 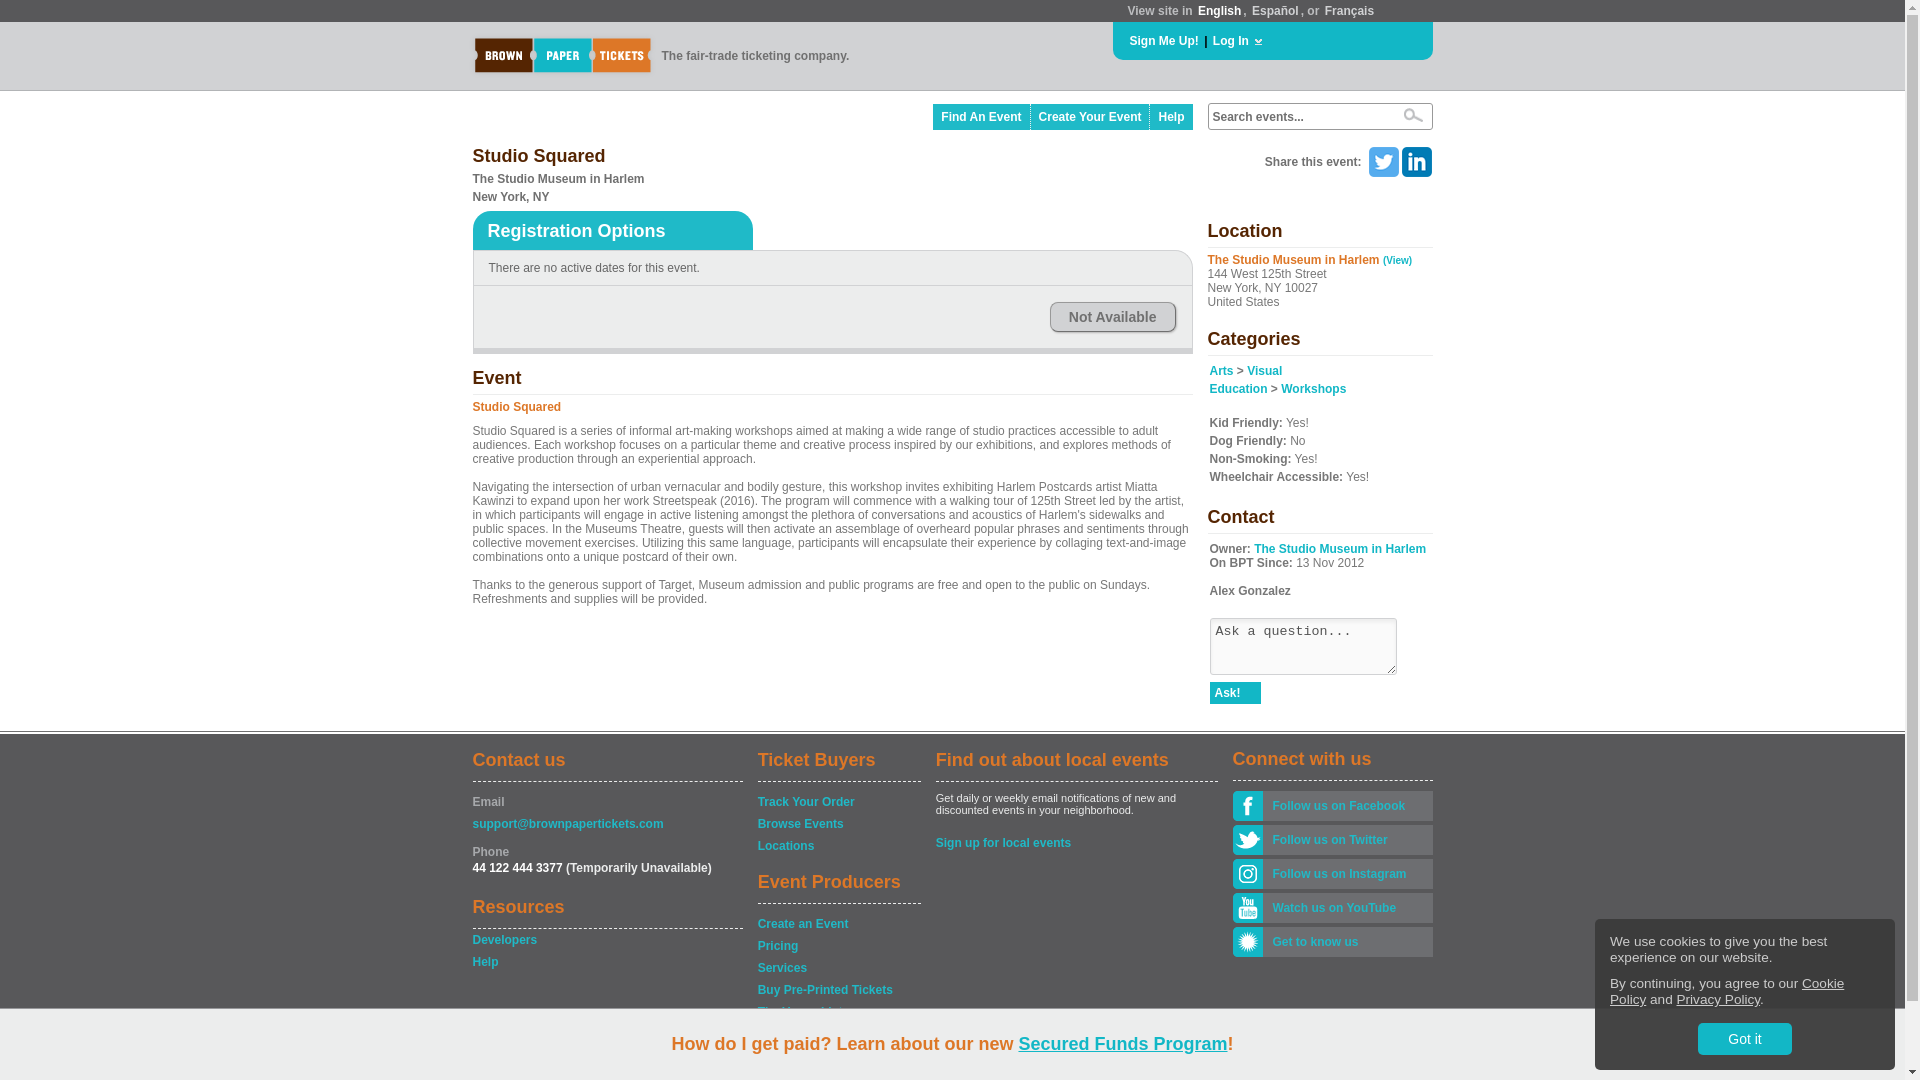 What do you see at coordinates (1231, 40) in the screenshot?
I see `Log In` at bounding box center [1231, 40].